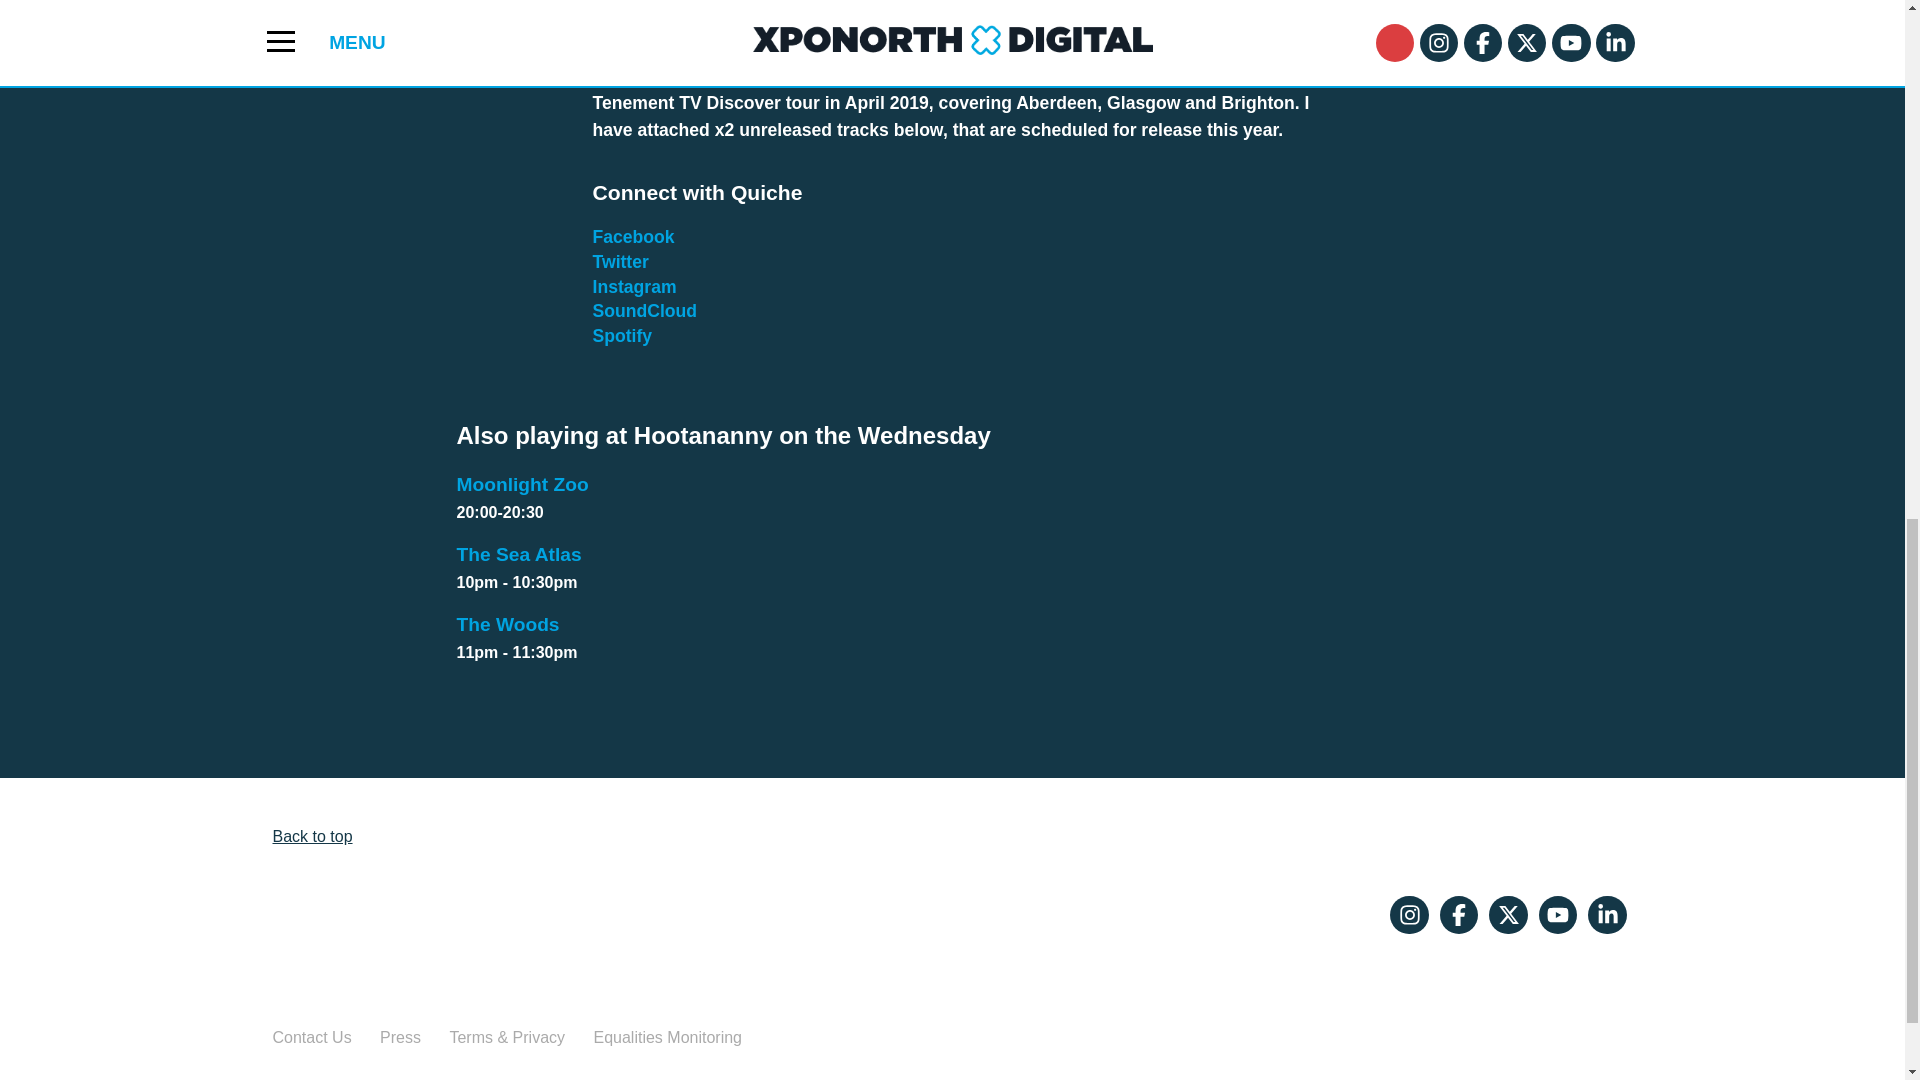  Describe the element at coordinates (620, 262) in the screenshot. I see `The Sea Atlas` at that location.